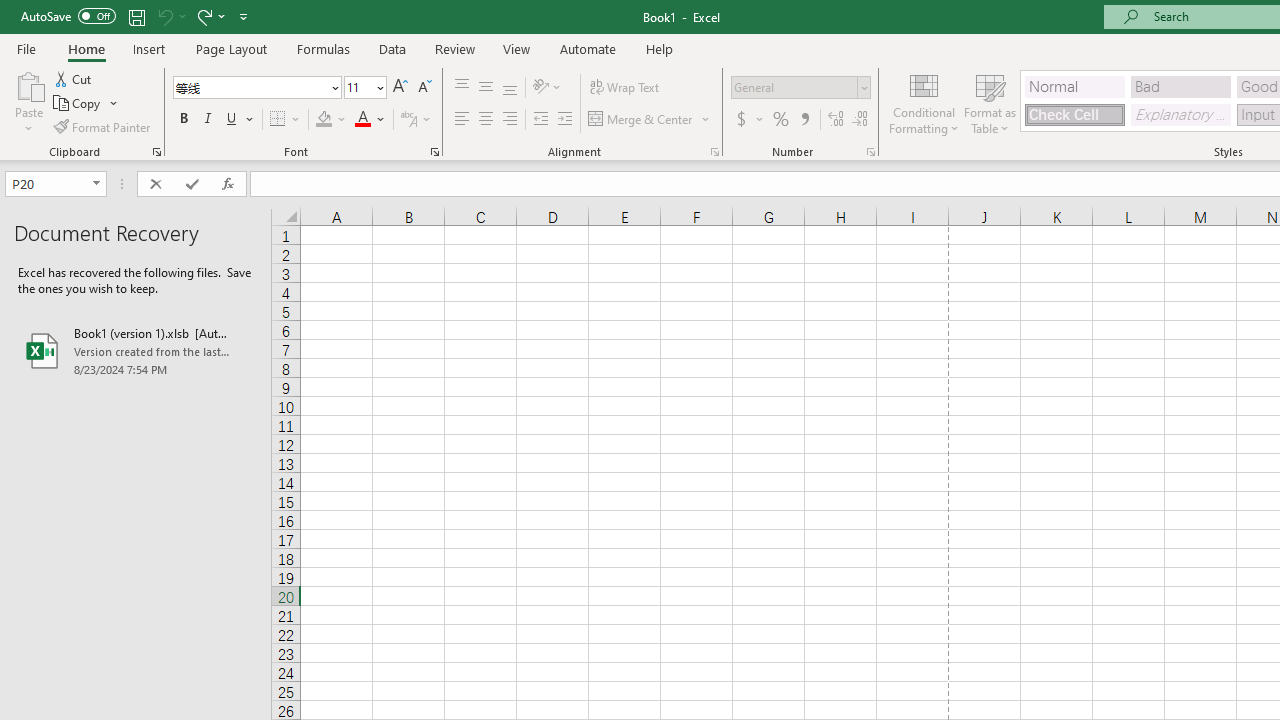  I want to click on Bottom Border, so click(278, 120).